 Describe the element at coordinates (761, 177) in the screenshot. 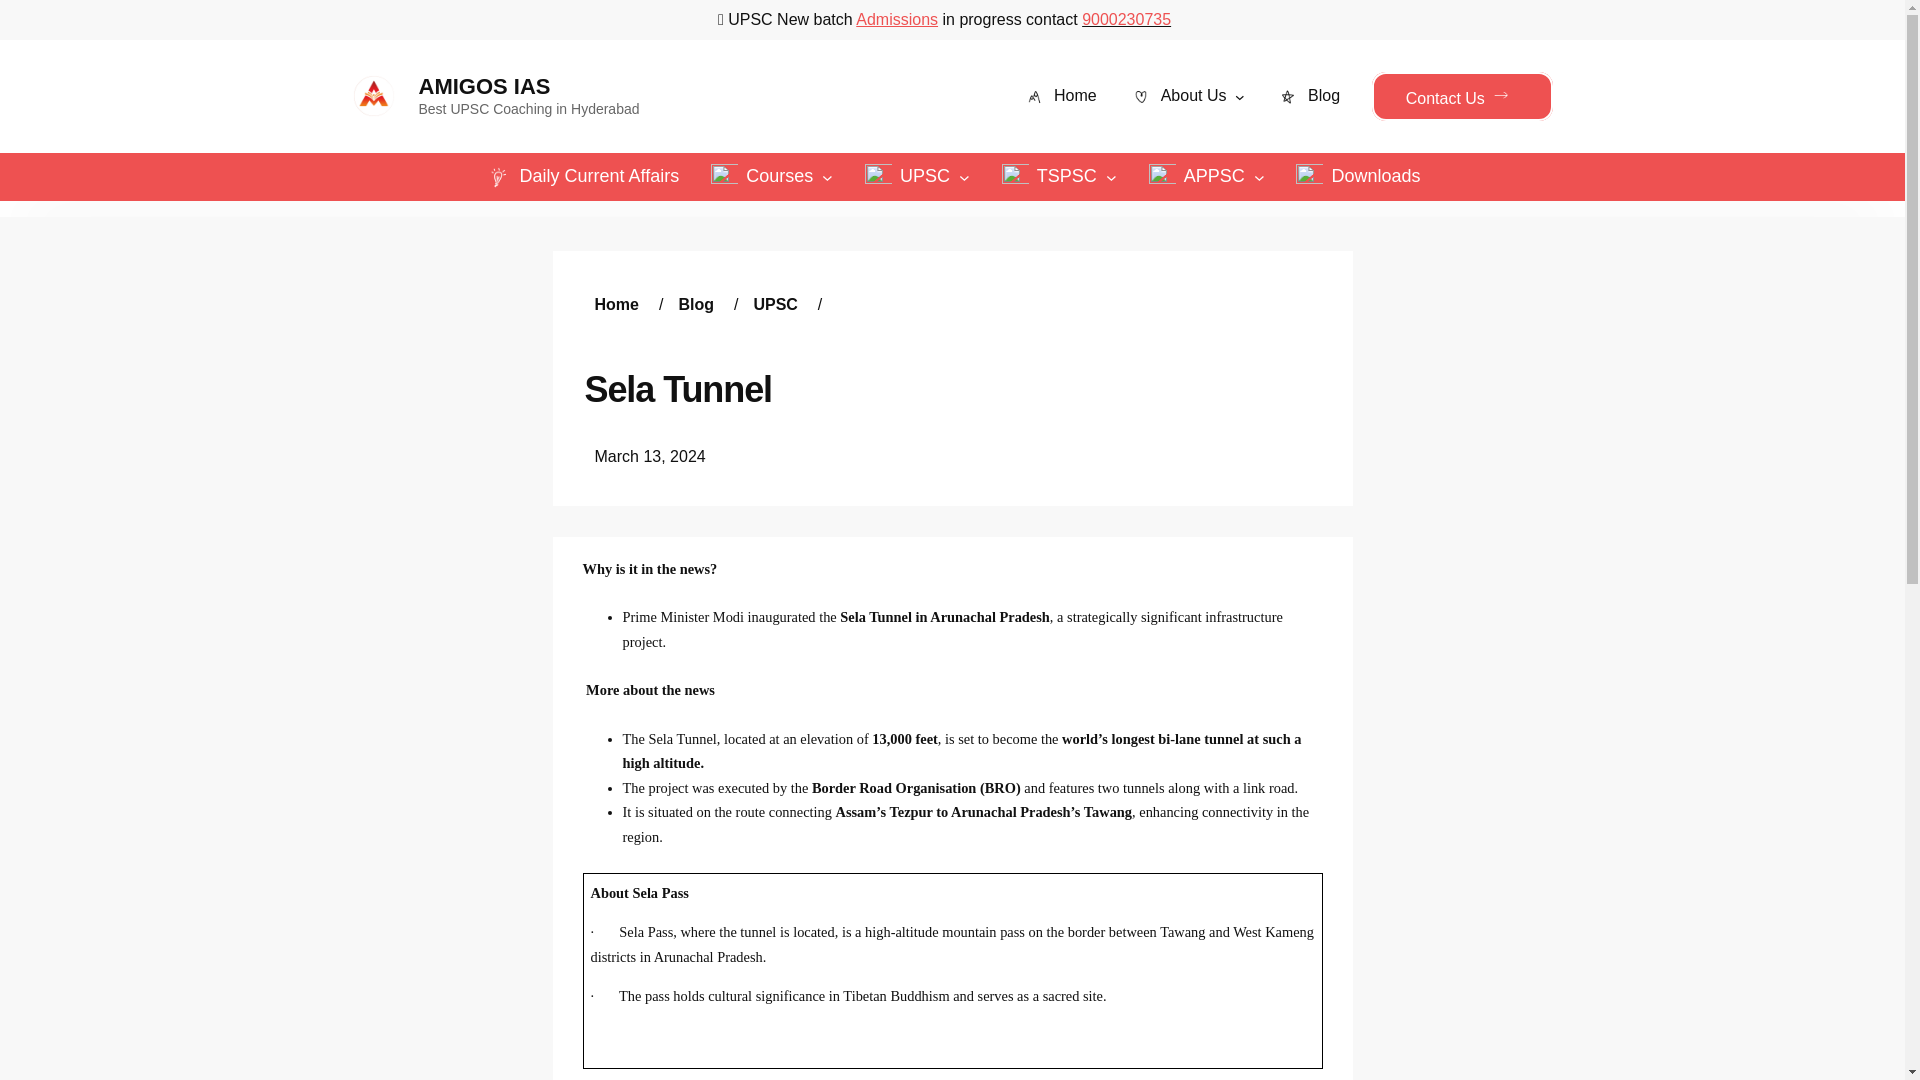

I see `Courses` at that location.